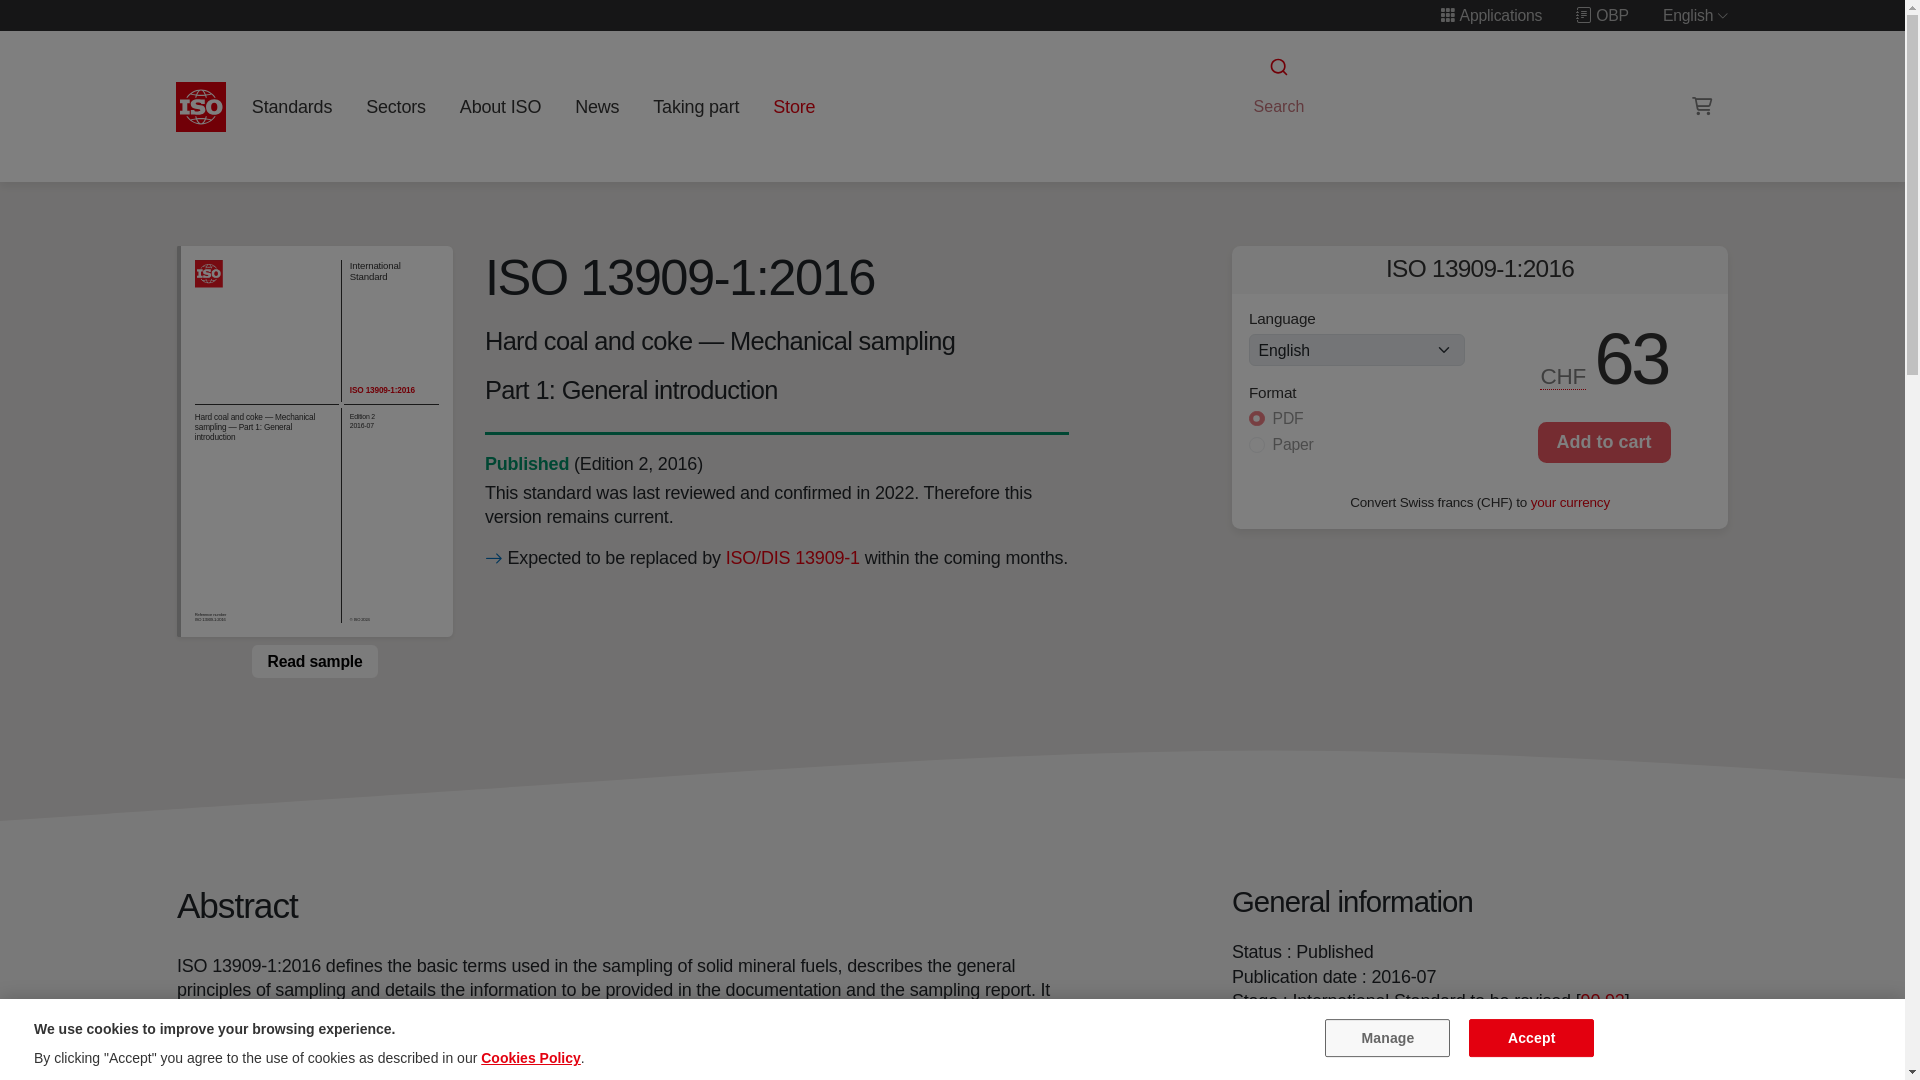 This screenshot has width=1920, height=1080. I want to click on Standards, so click(291, 106).